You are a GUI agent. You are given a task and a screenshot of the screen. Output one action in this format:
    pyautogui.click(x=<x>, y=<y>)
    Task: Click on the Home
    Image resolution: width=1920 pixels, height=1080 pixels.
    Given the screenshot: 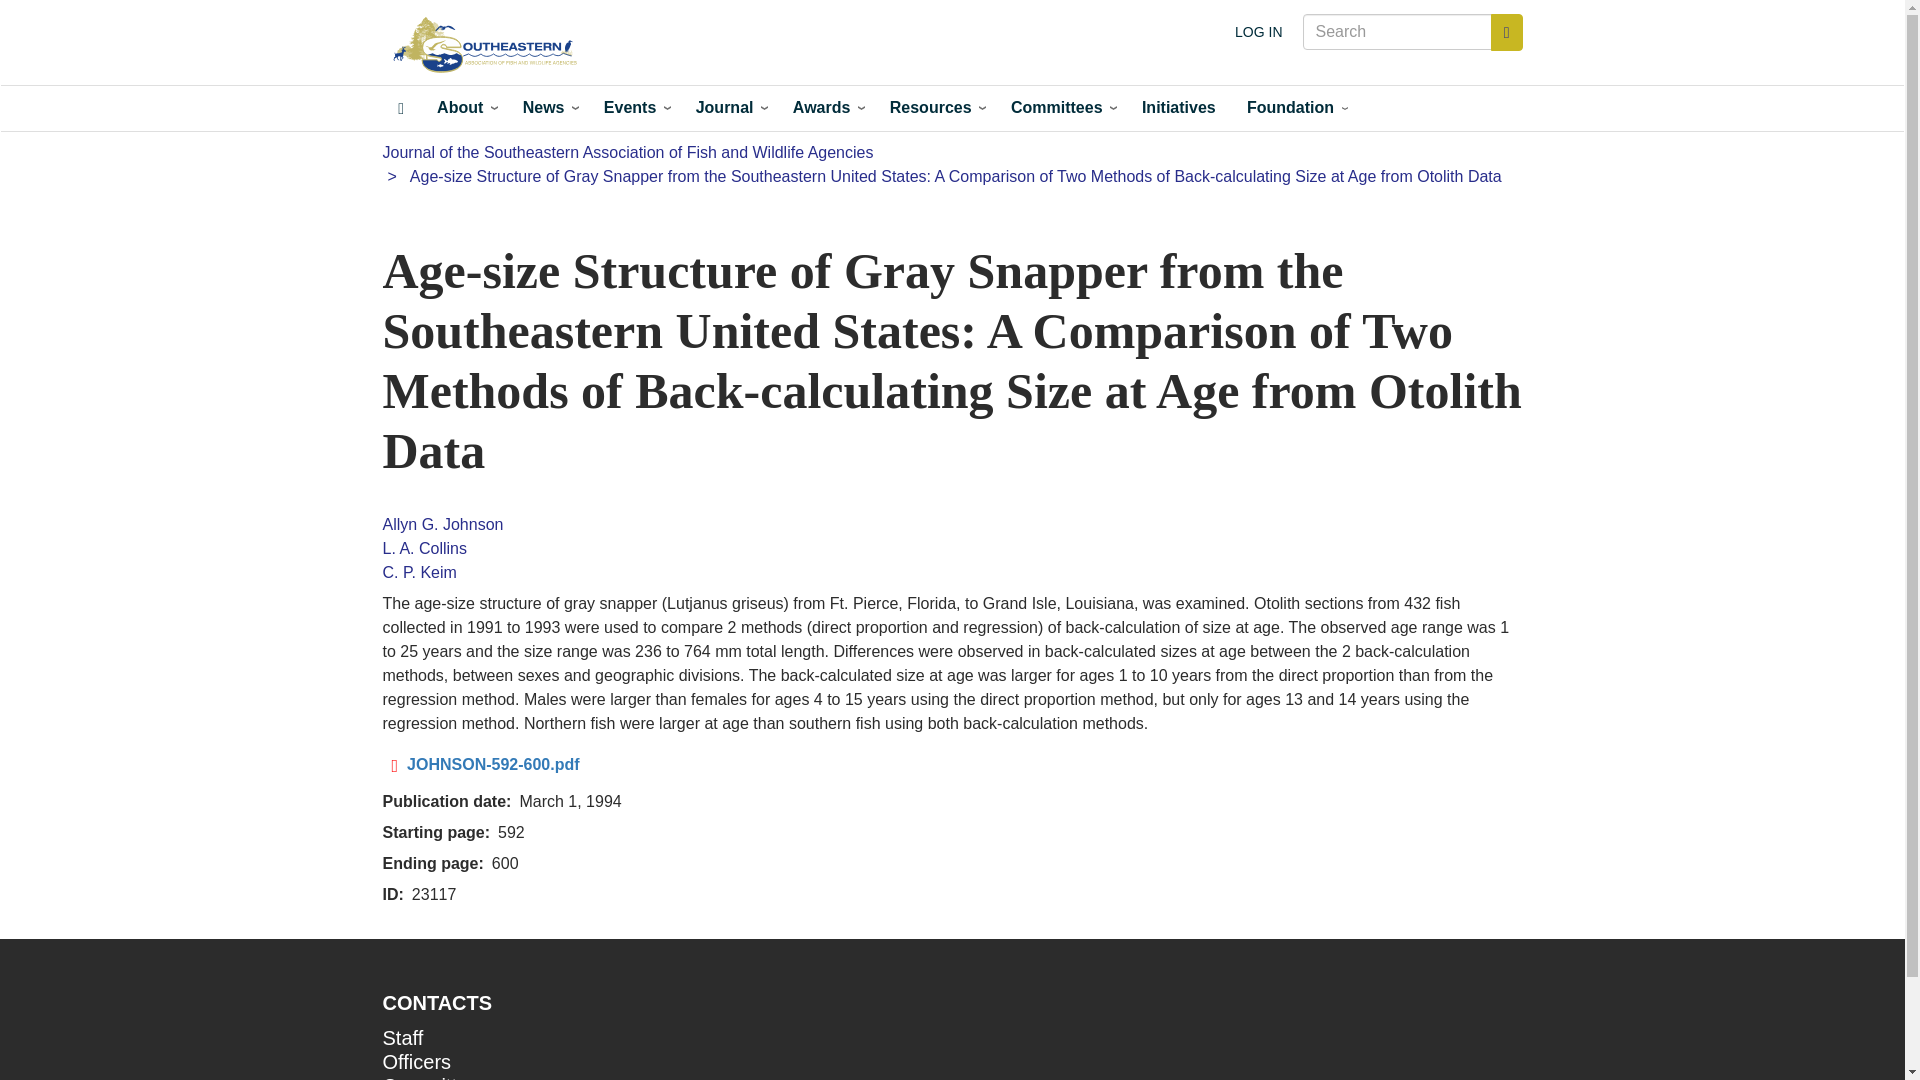 What is the action you would take?
    pyautogui.click(x=490, y=46)
    